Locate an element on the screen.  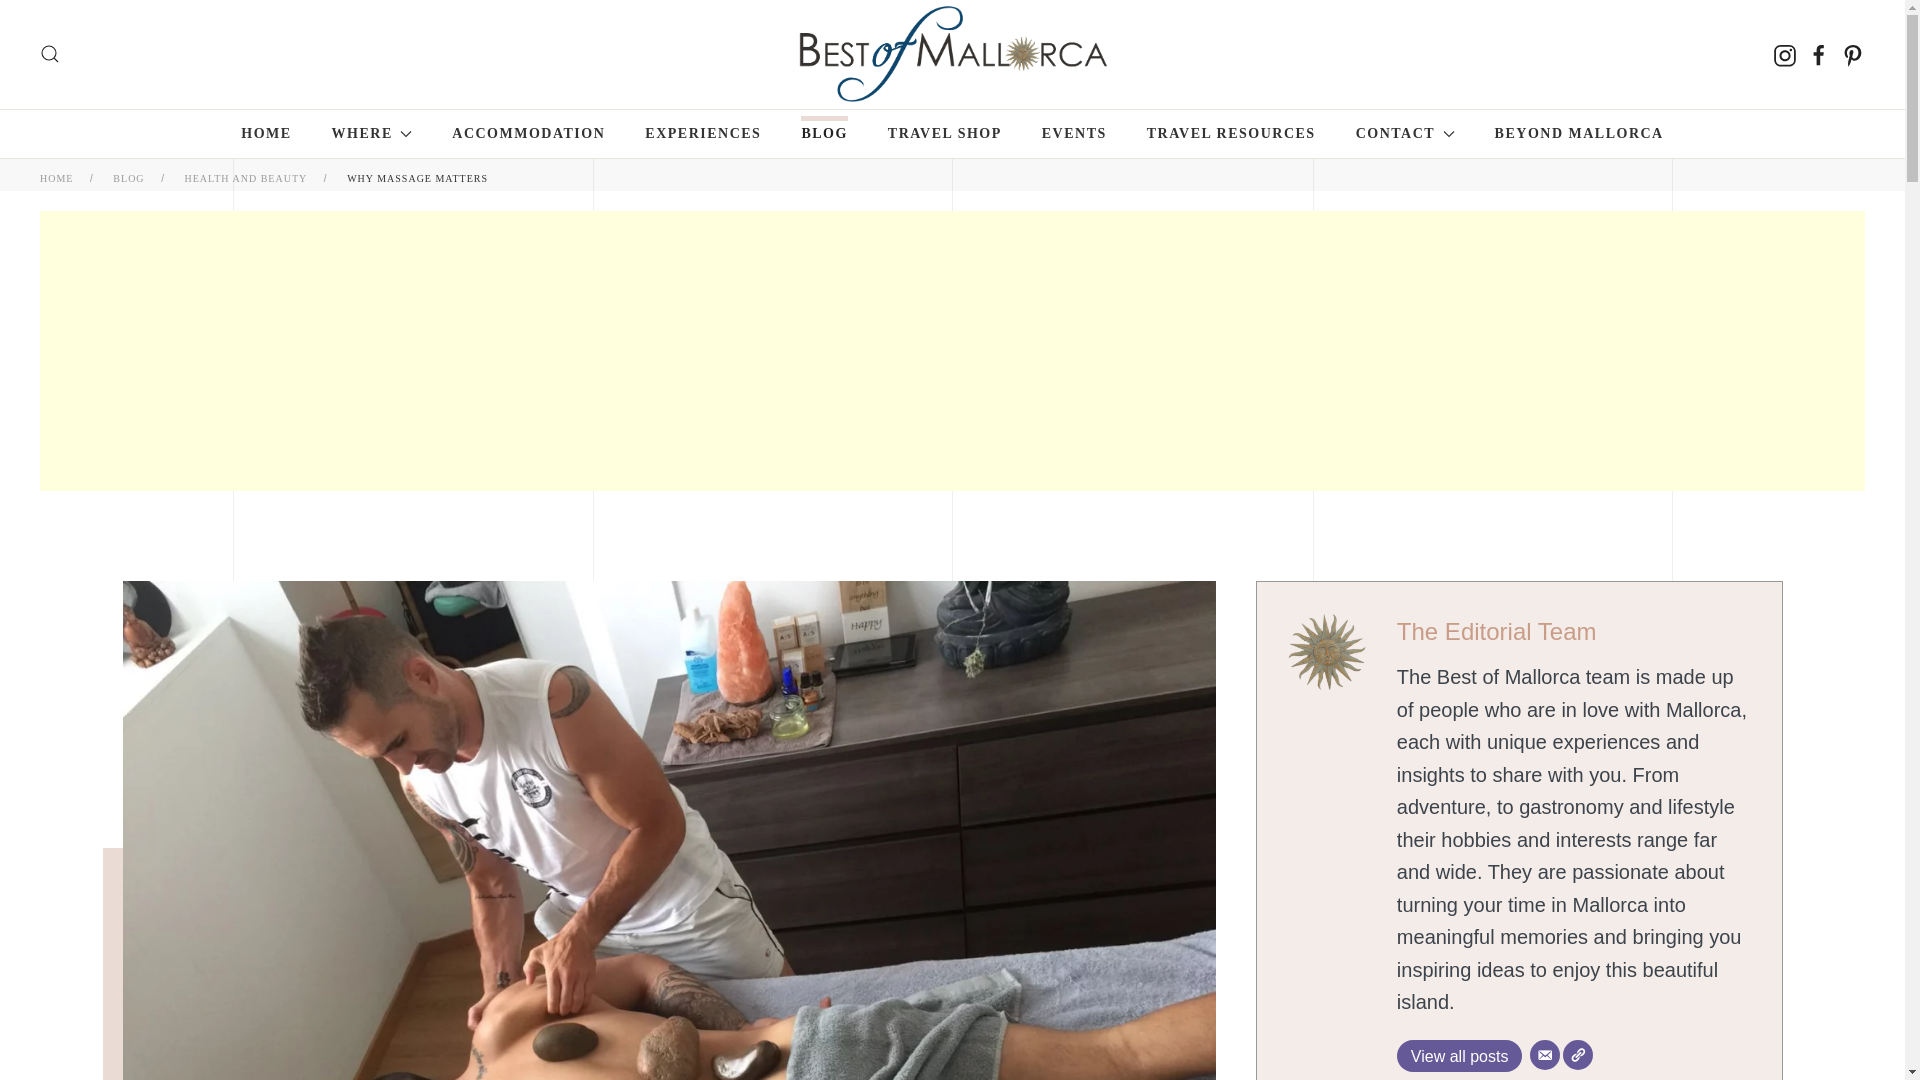
TRAVEL SHOP is located at coordinates (944, 134).